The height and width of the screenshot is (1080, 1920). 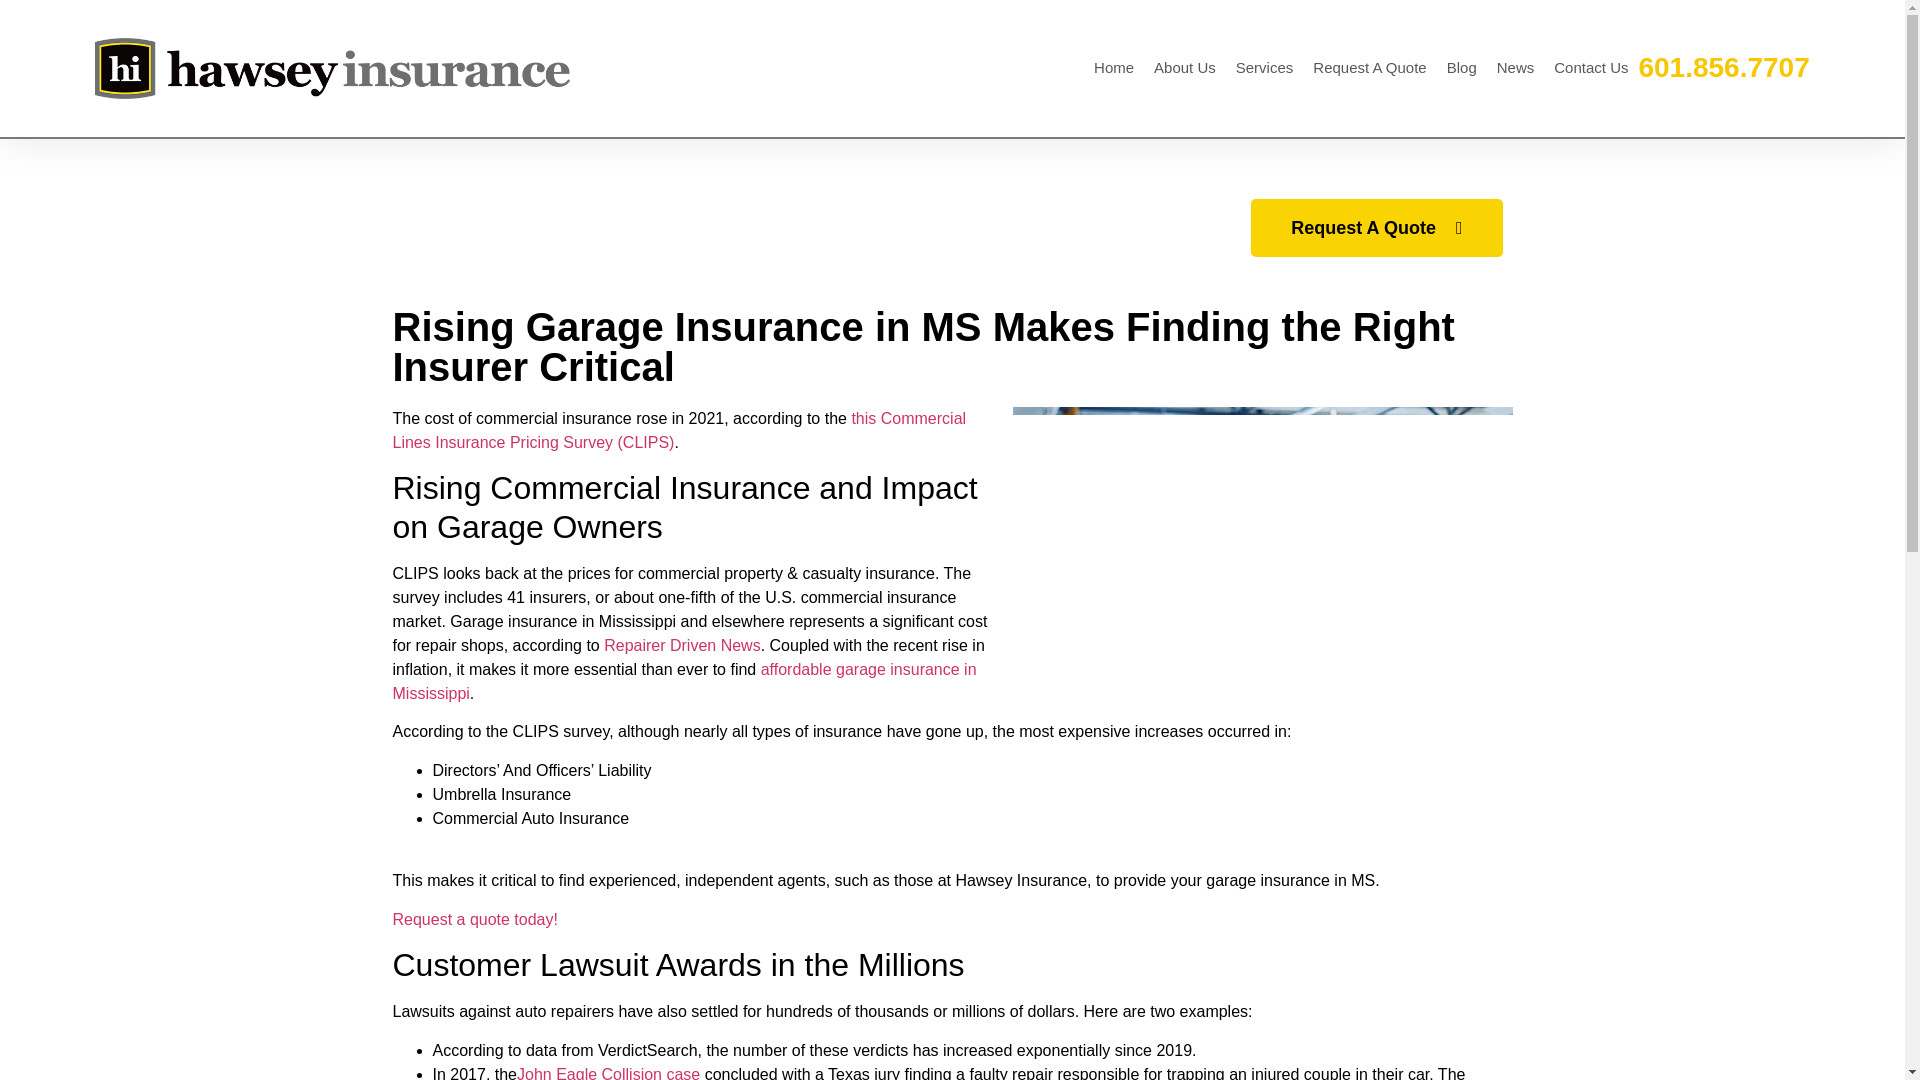 I want to click on Services, so click(x=1264, y=68).